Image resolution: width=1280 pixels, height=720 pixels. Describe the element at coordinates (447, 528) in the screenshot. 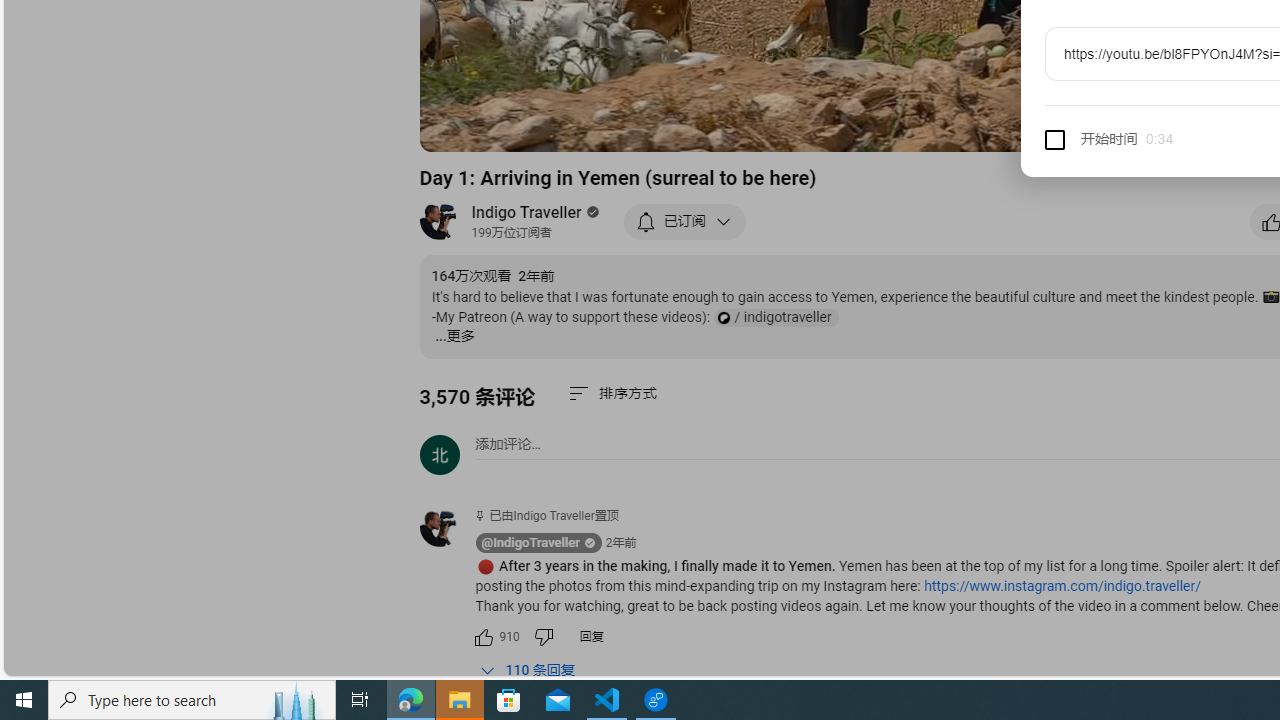

I see `@IndigoTraveller` at that location.